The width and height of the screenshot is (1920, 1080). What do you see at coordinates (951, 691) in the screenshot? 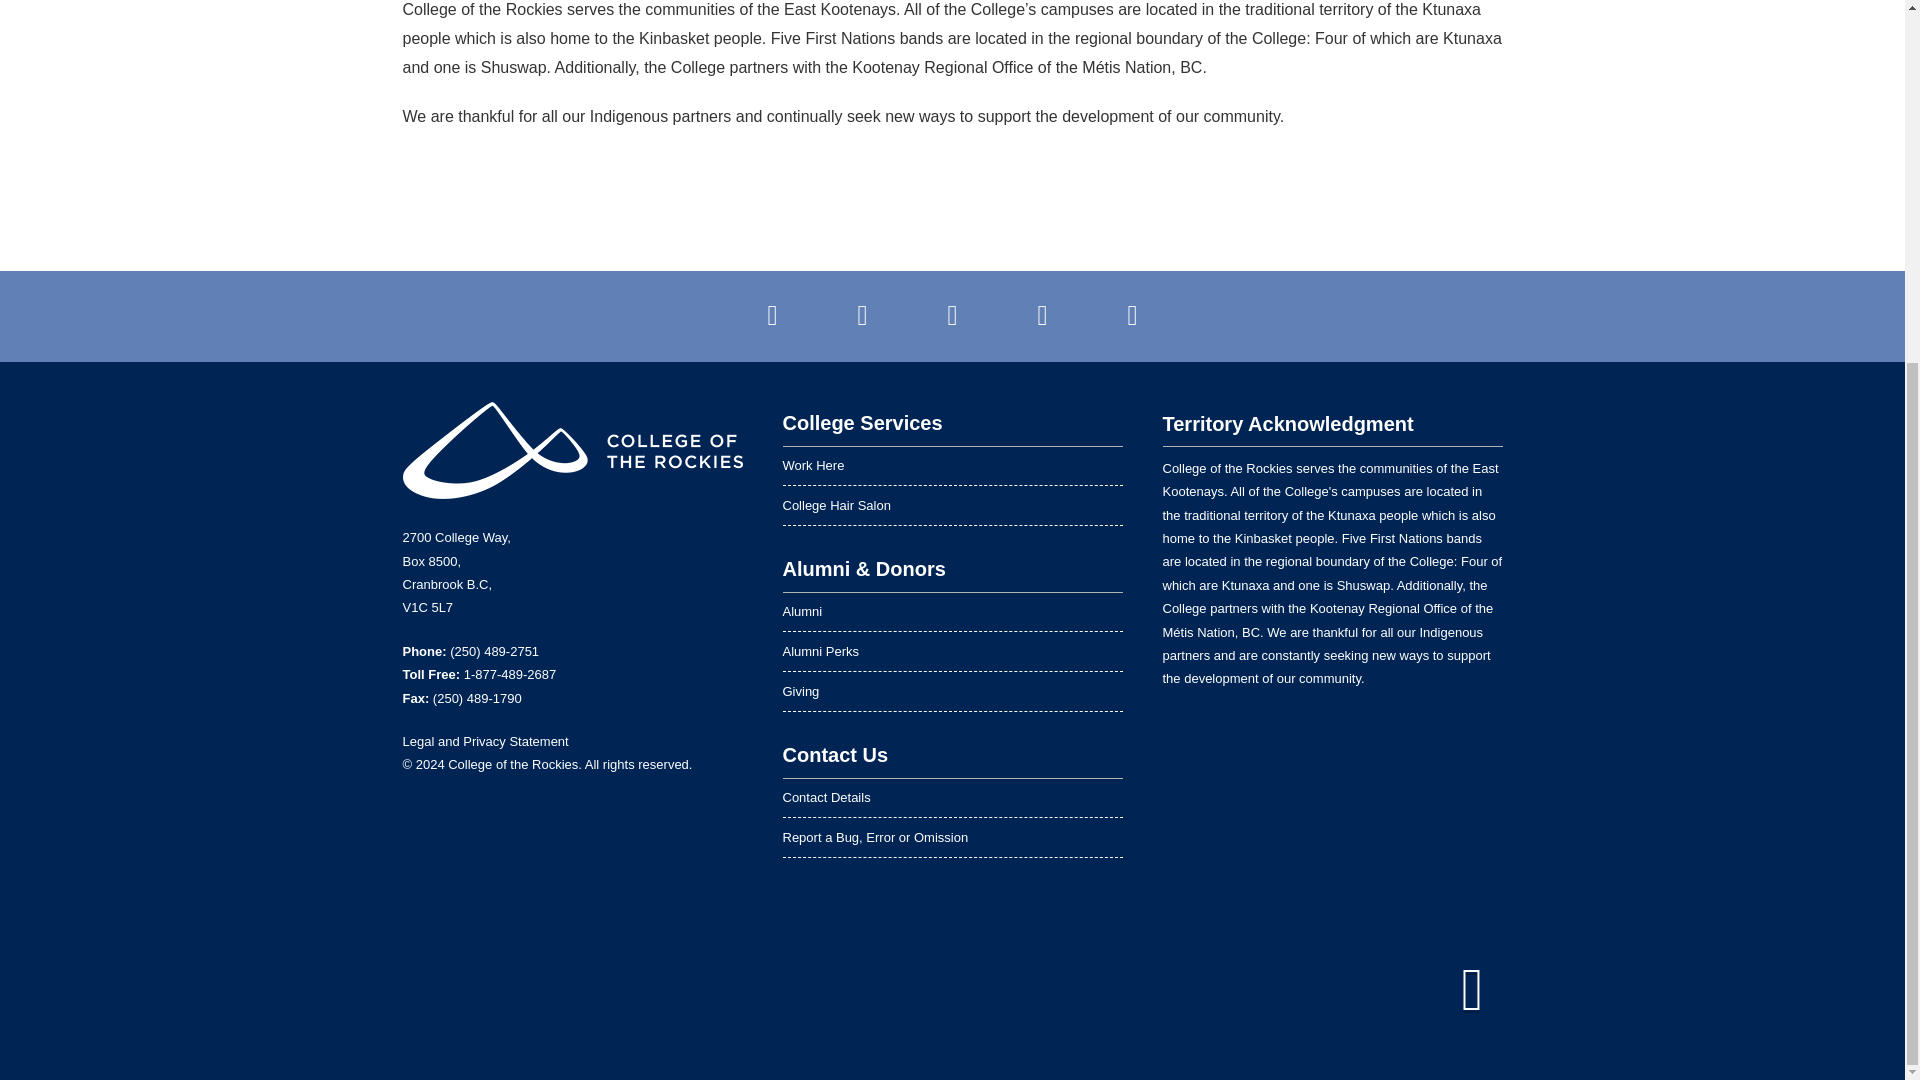
I see `Giving` at bounding box center [951, 691].